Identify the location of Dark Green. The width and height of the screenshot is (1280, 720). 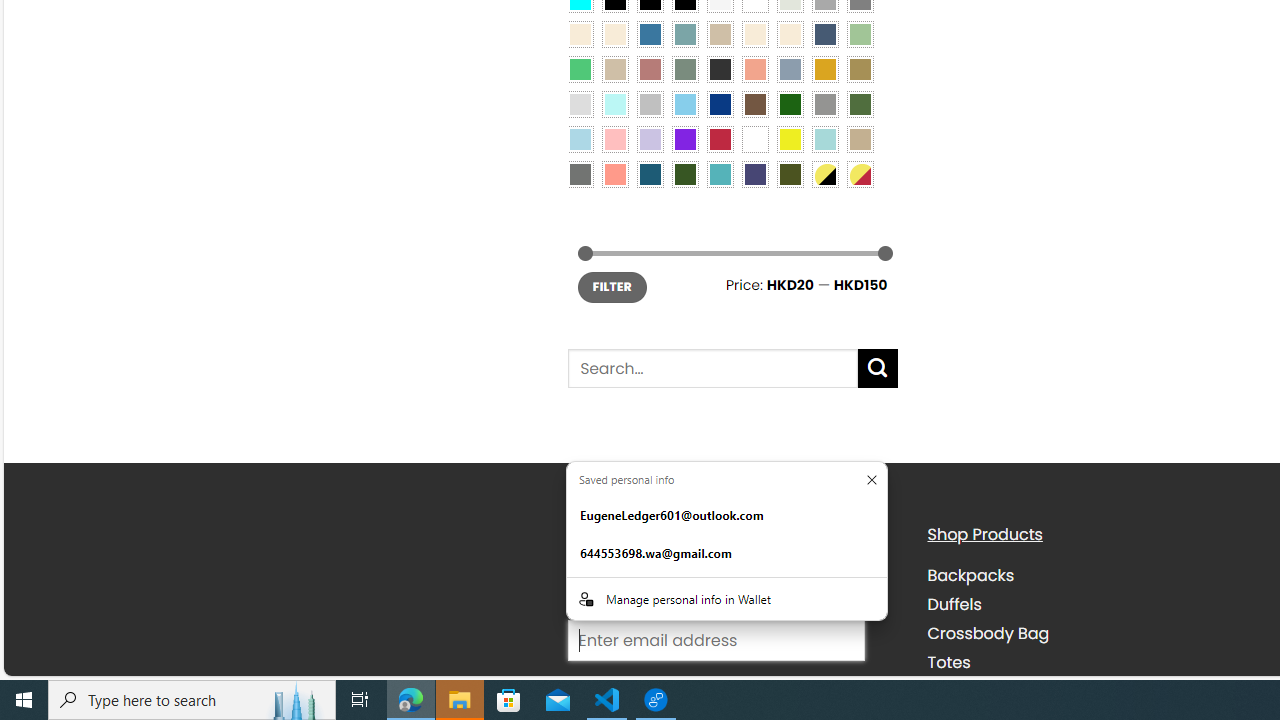
(789, 103).